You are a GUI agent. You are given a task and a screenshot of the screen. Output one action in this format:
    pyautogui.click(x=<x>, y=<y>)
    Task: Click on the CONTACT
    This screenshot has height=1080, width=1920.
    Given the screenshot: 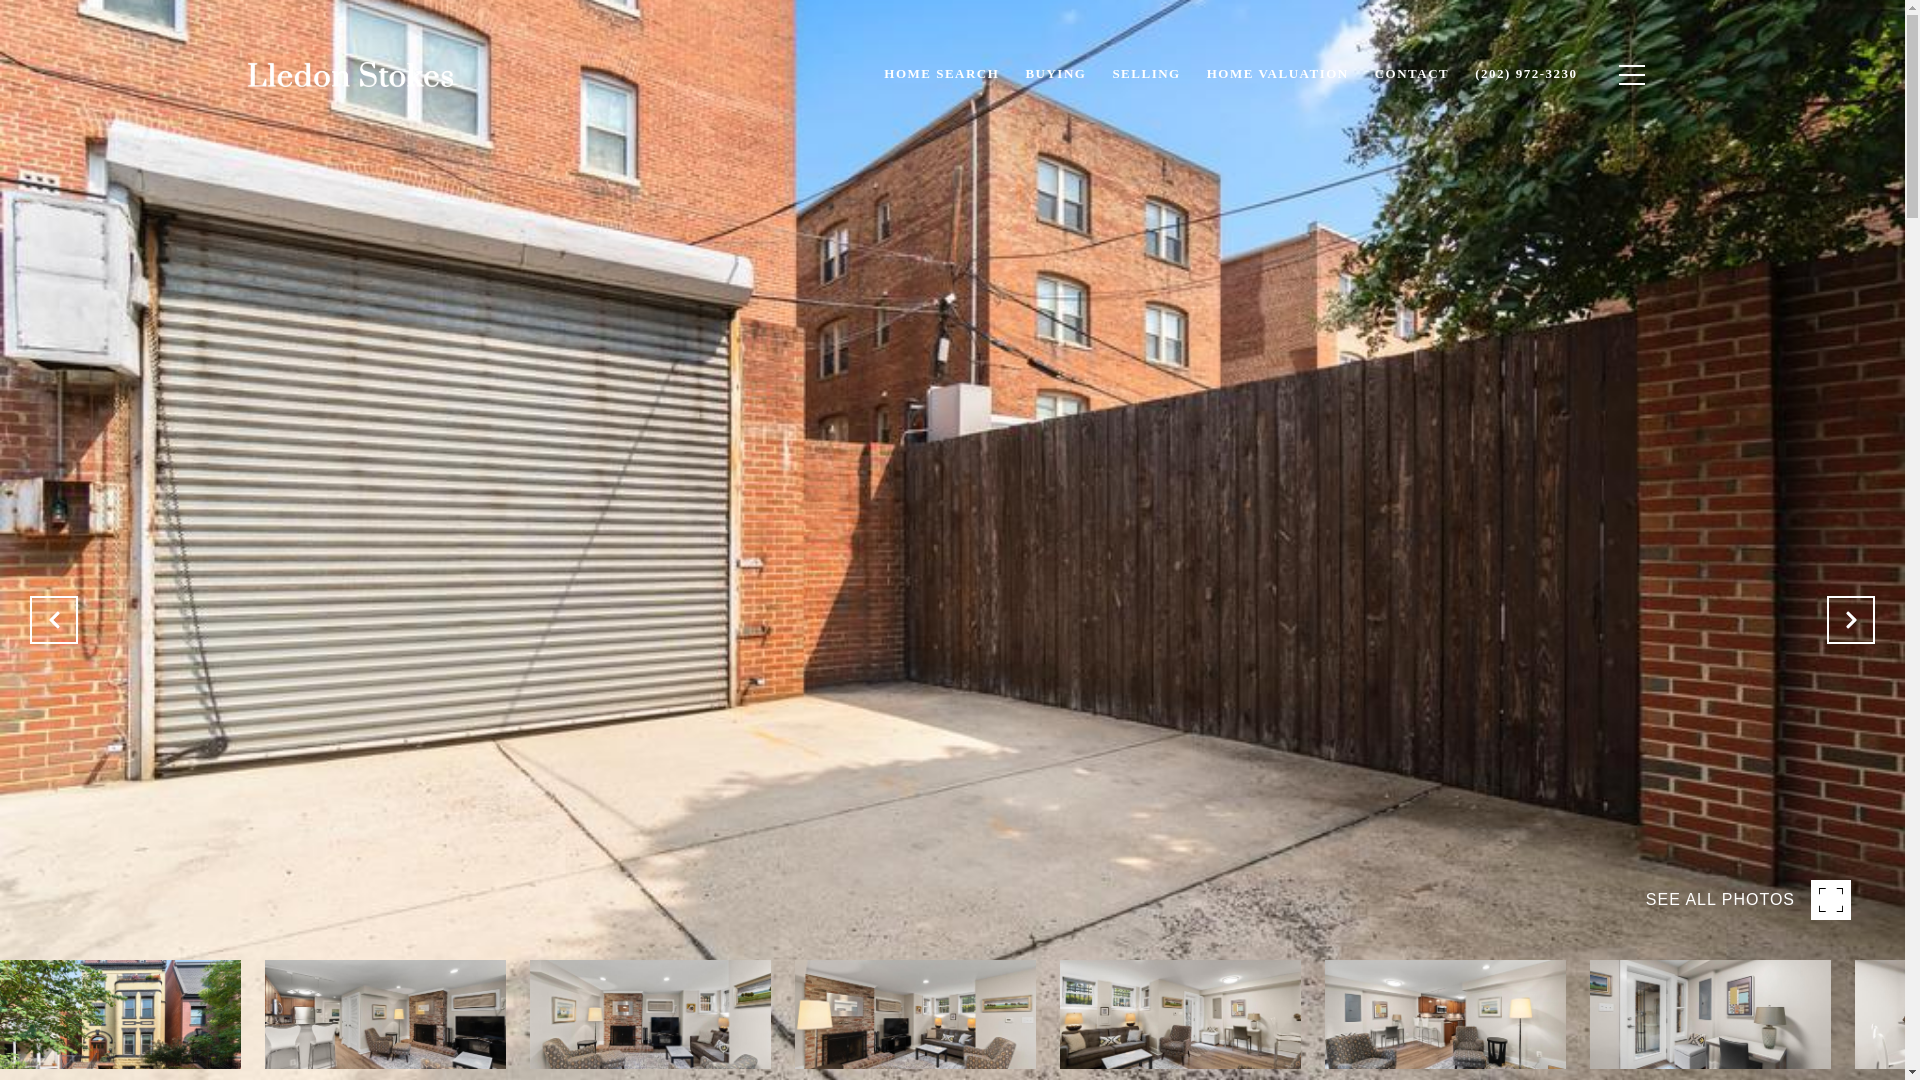 What is the action you would take?
    pyautogui.click(x=1412, y=74)
    